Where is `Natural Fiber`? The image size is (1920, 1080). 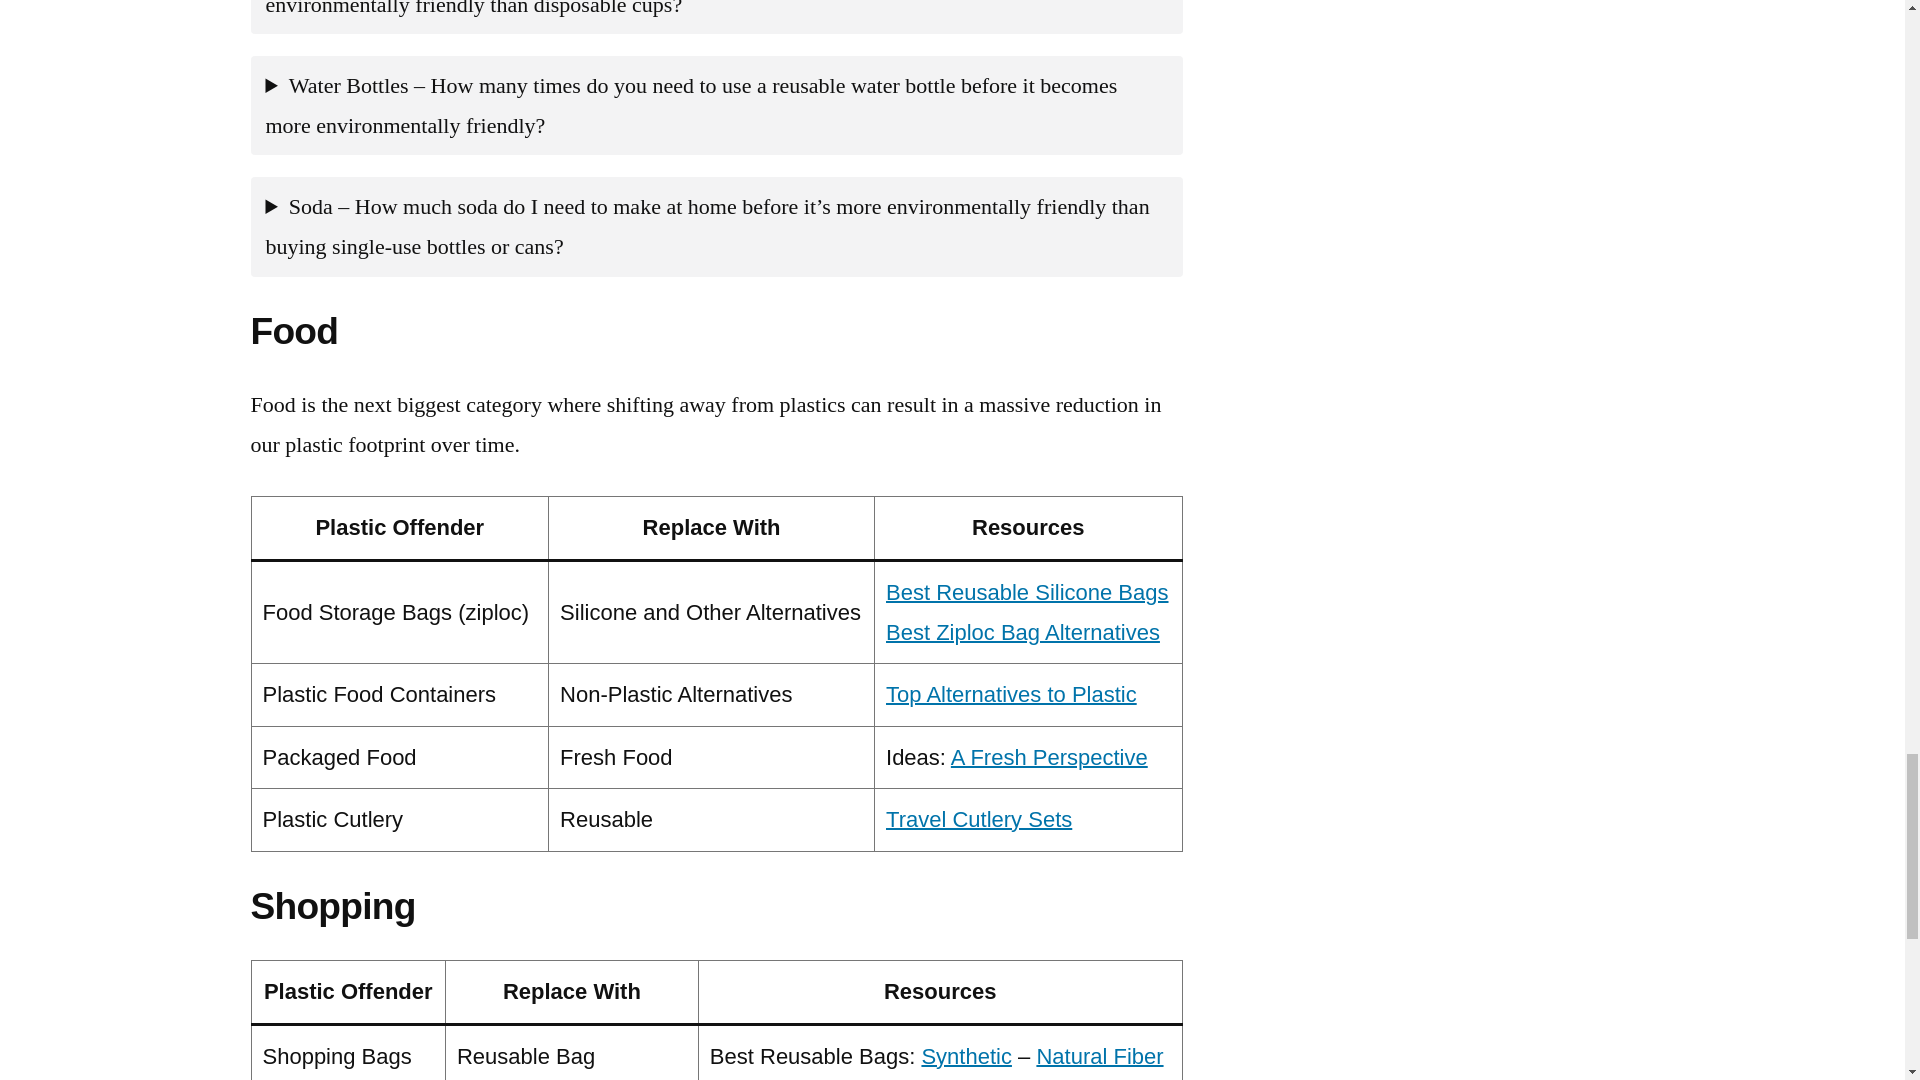
Natural Fiber is located at coordinates (1100, 1056).